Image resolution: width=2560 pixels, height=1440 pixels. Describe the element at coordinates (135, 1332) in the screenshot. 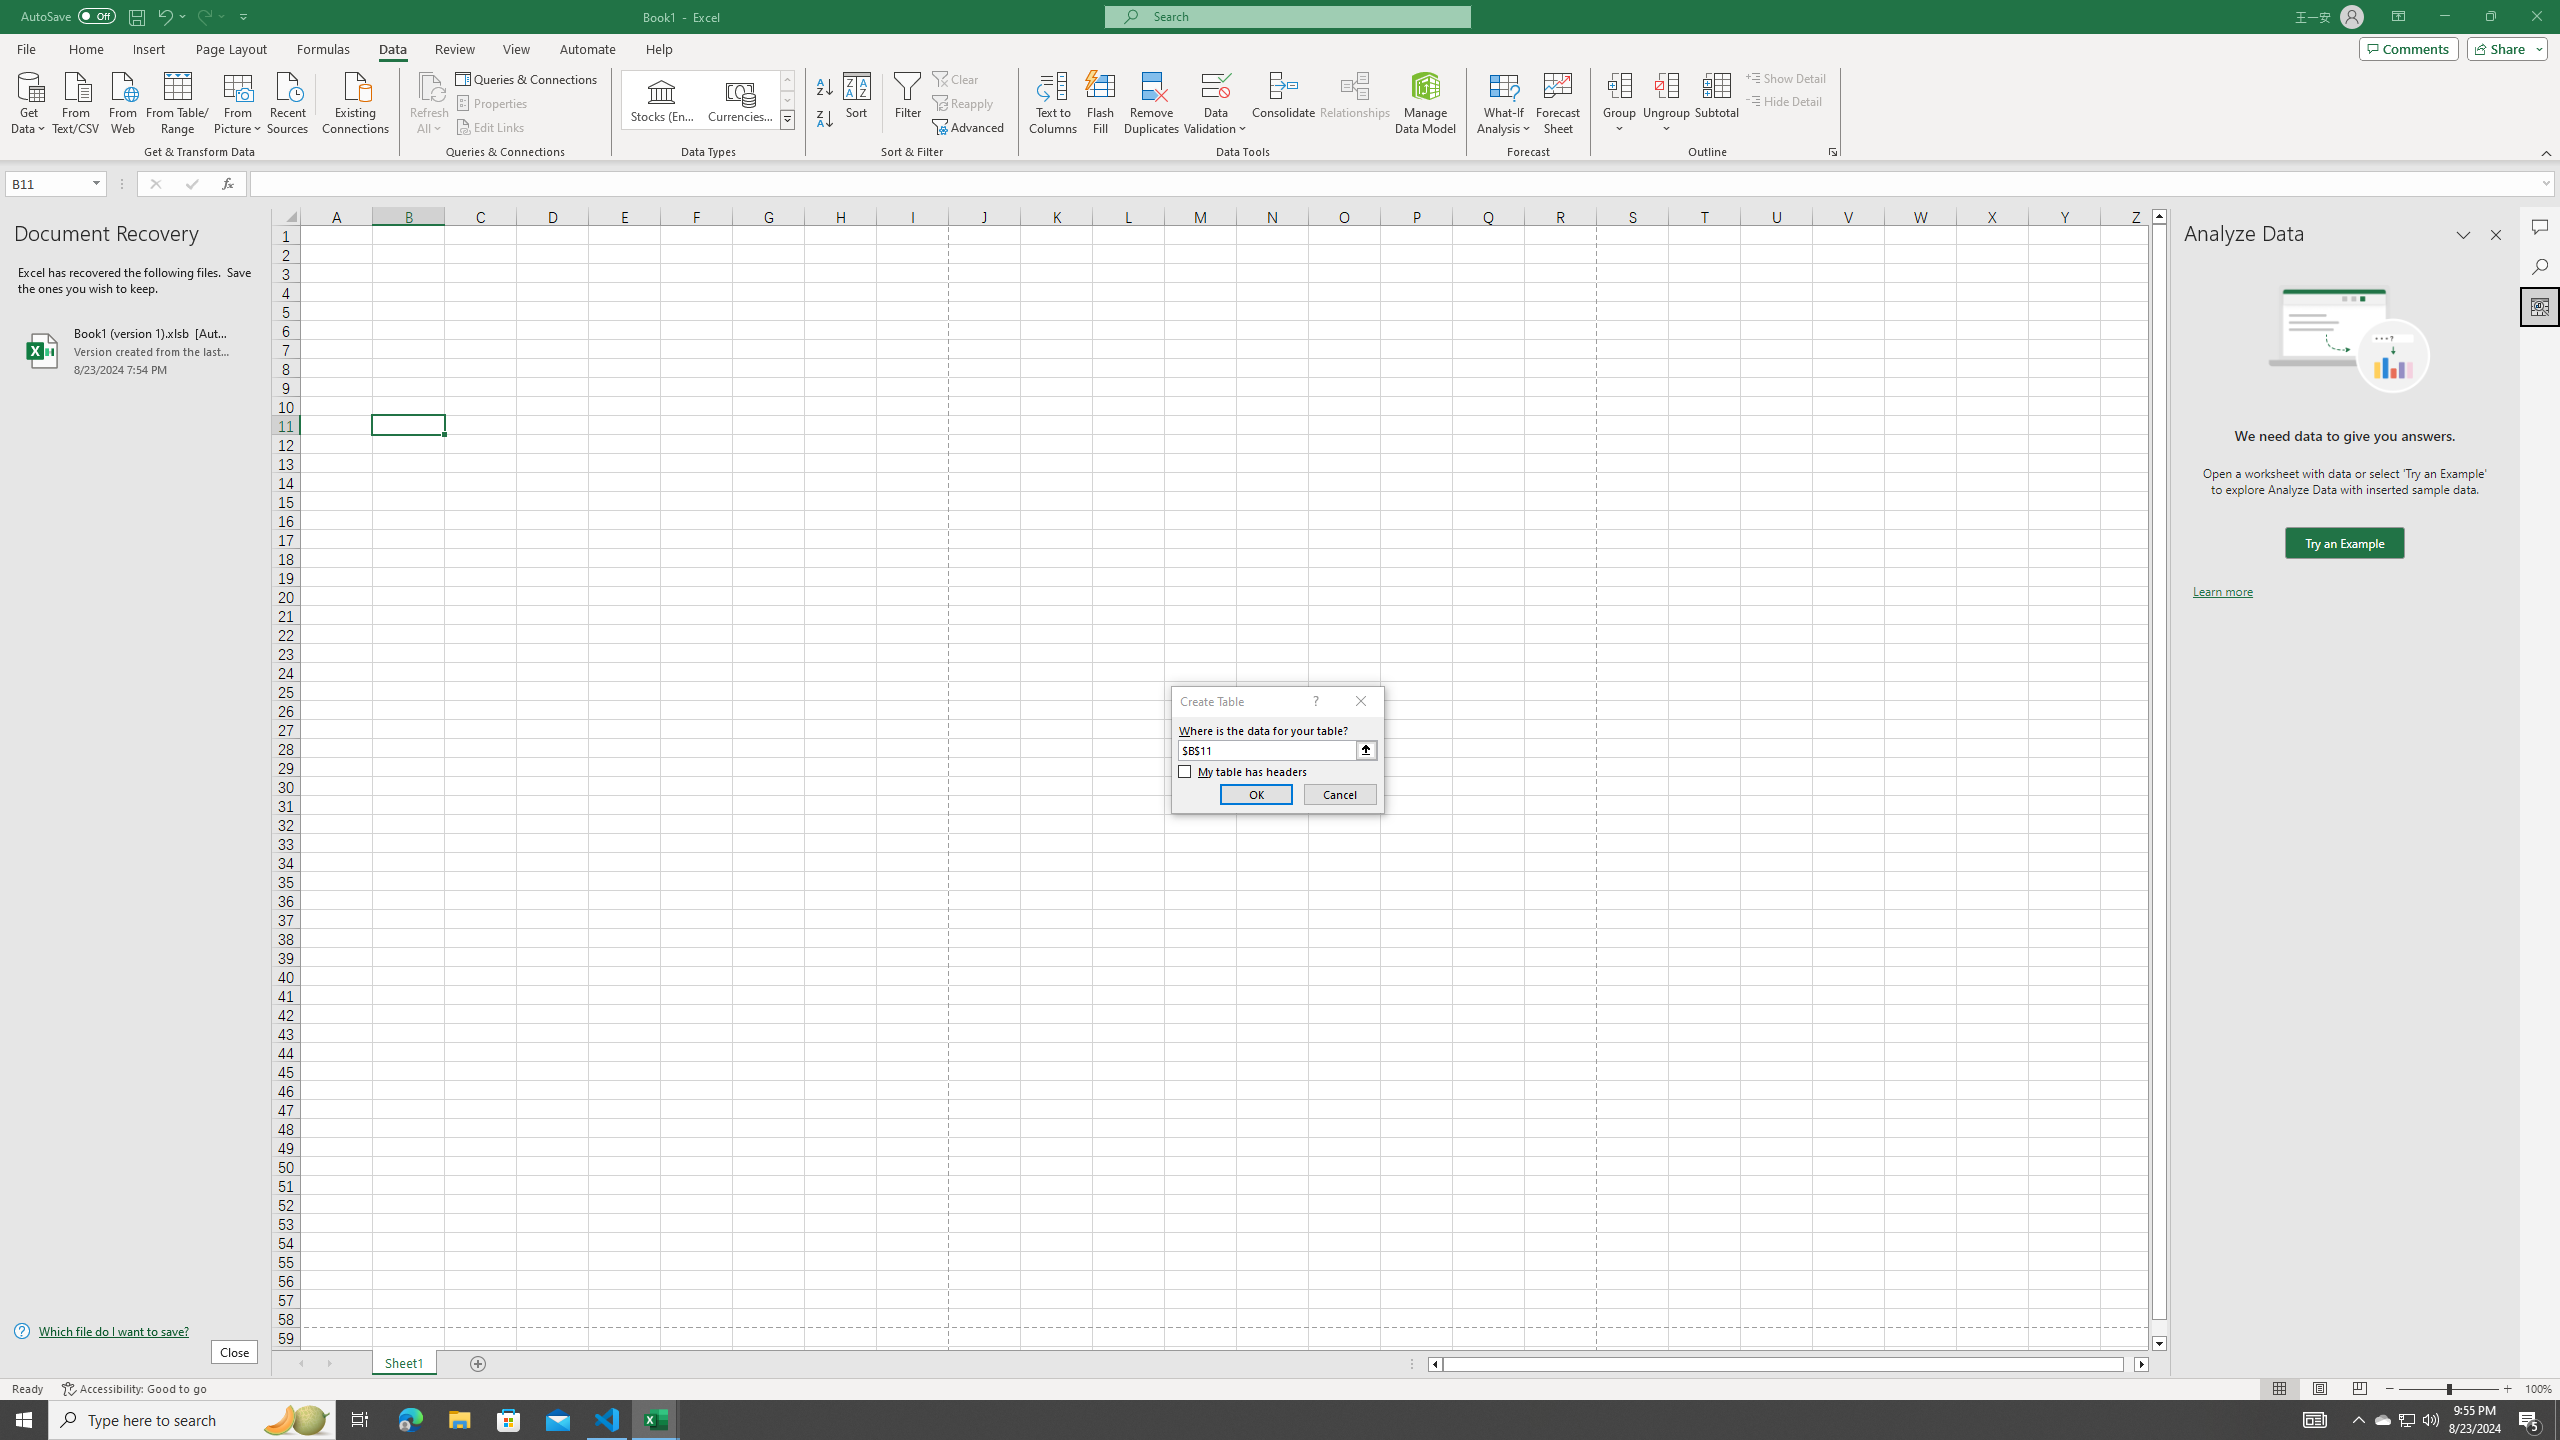

I see `Which file do I want to save?` at that location.